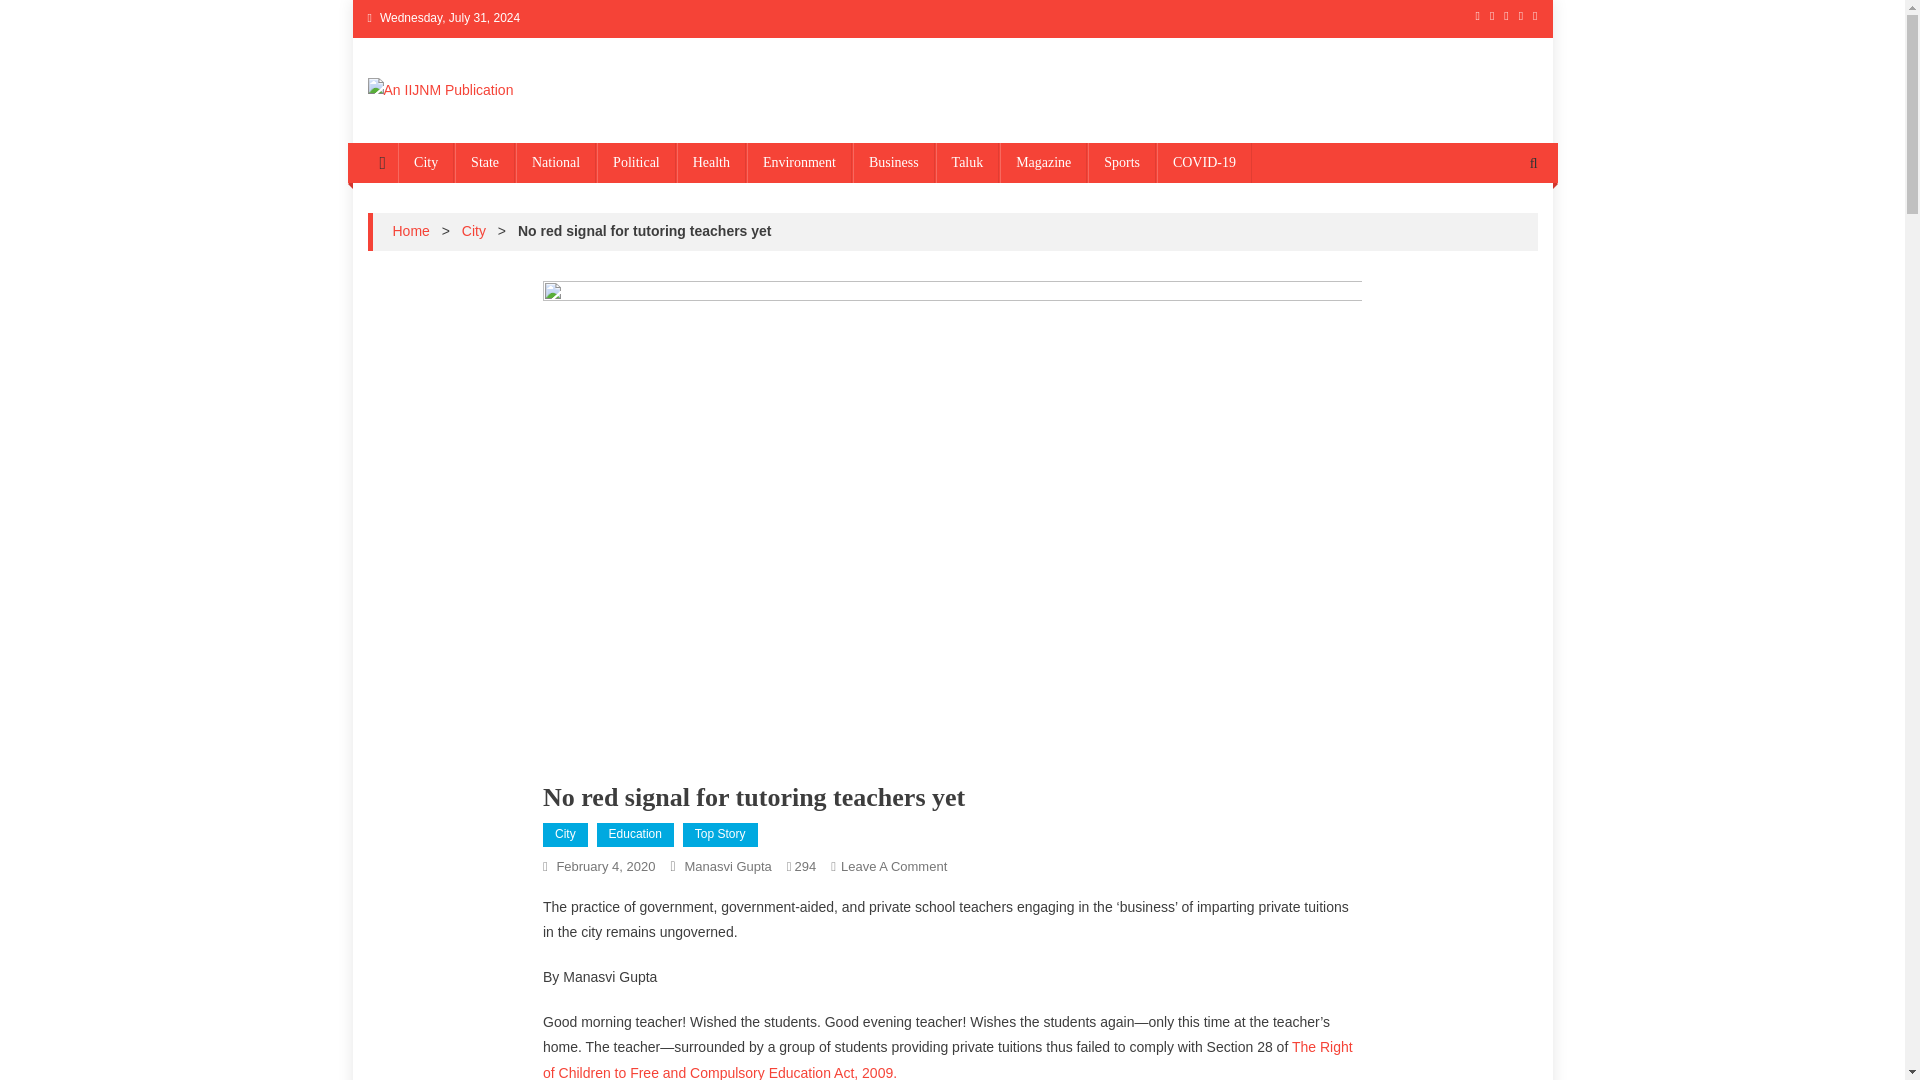 The image size is (1920, 1080). Describe the element at coordinates (1495, 230) in the screenshot. I see `Manasvi Gupta` at that location.